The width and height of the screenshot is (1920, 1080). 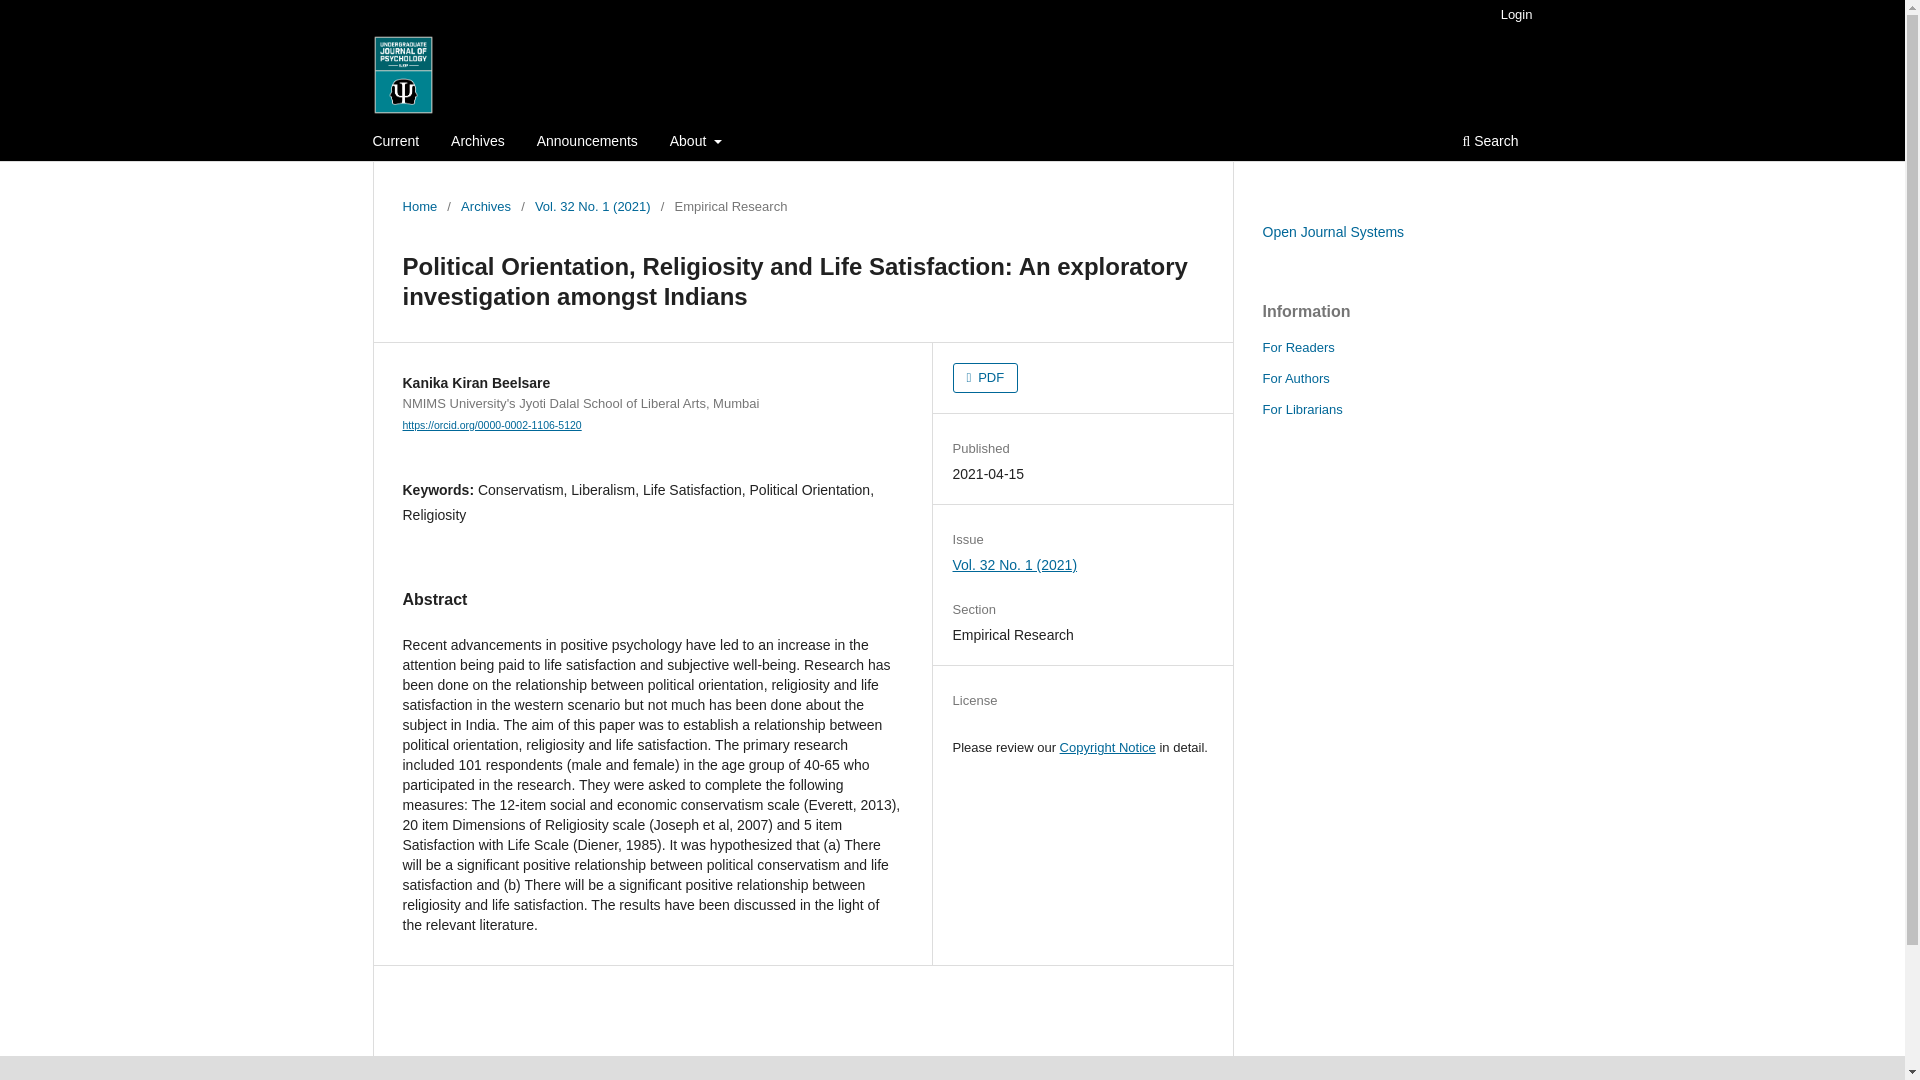 I want to click on Announcements, so click(x=587, y=143).